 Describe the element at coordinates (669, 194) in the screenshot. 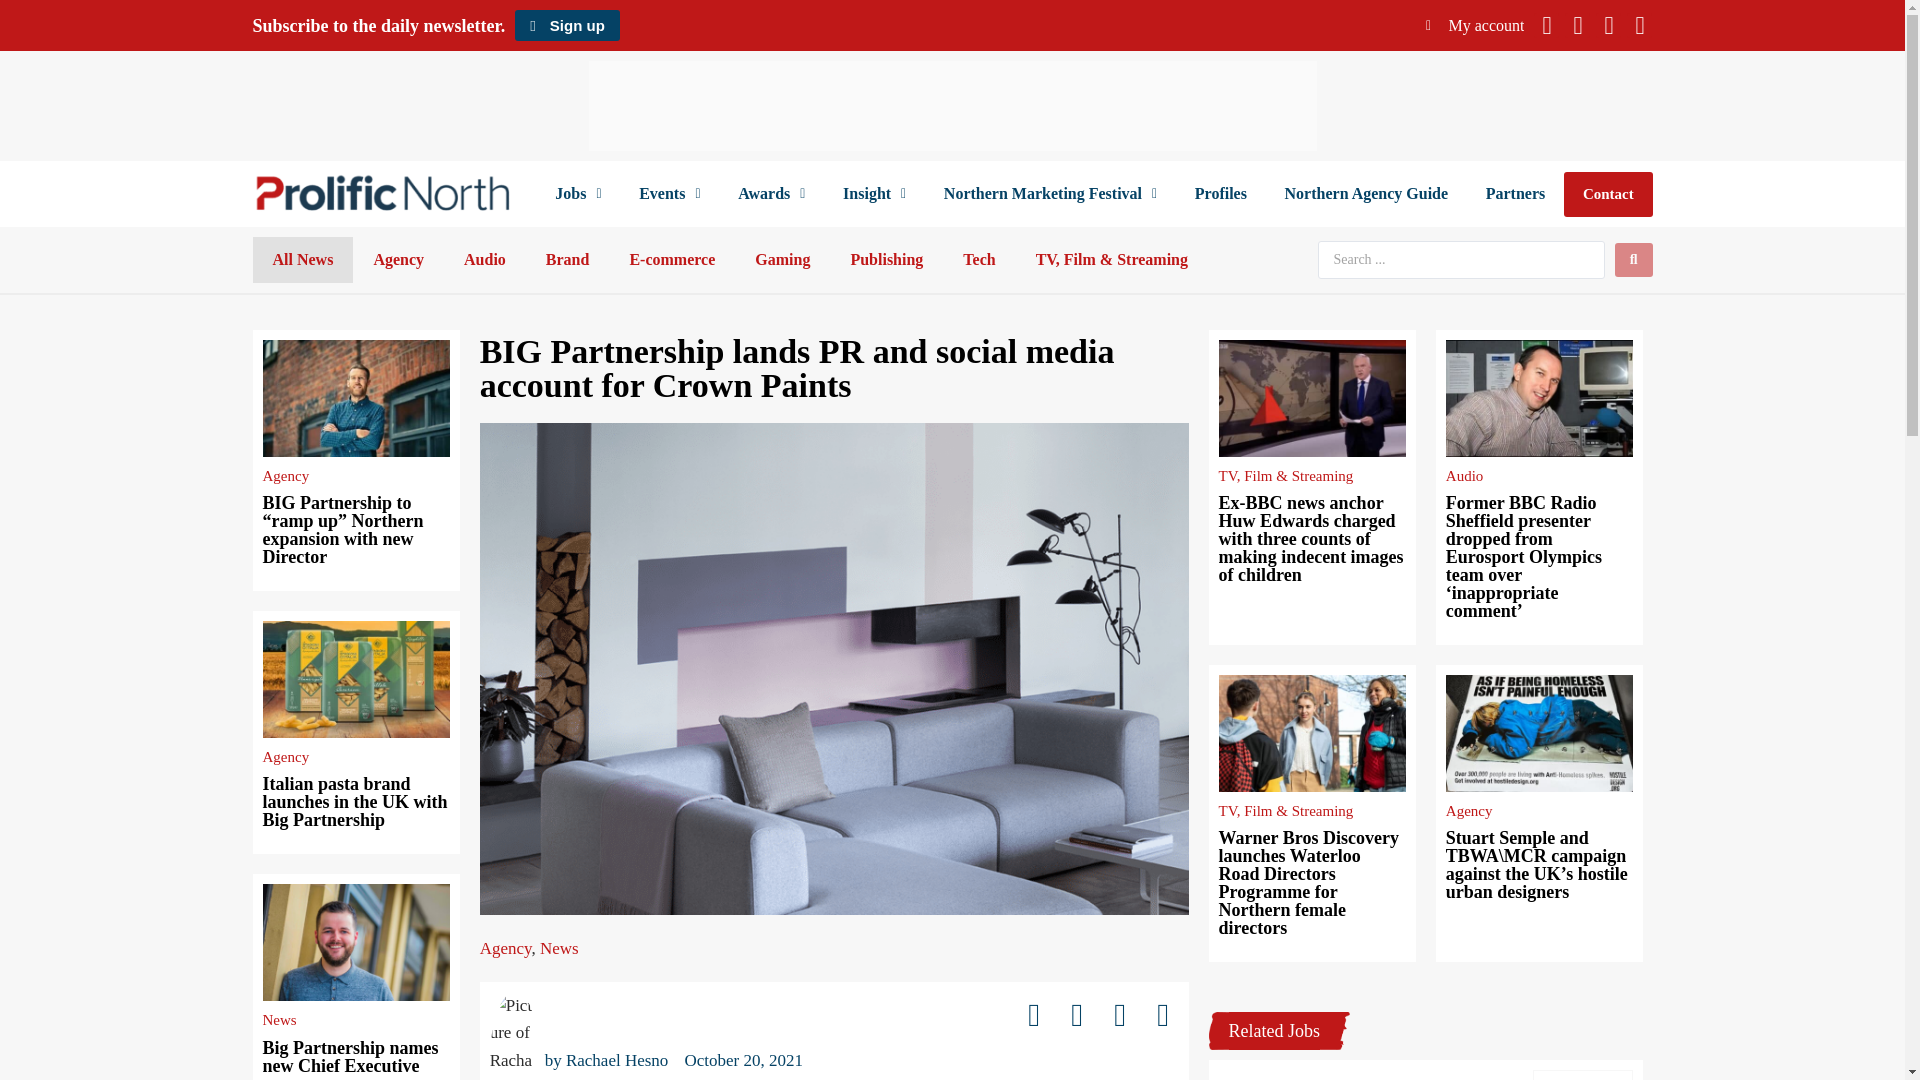

I see `Events` at that location.